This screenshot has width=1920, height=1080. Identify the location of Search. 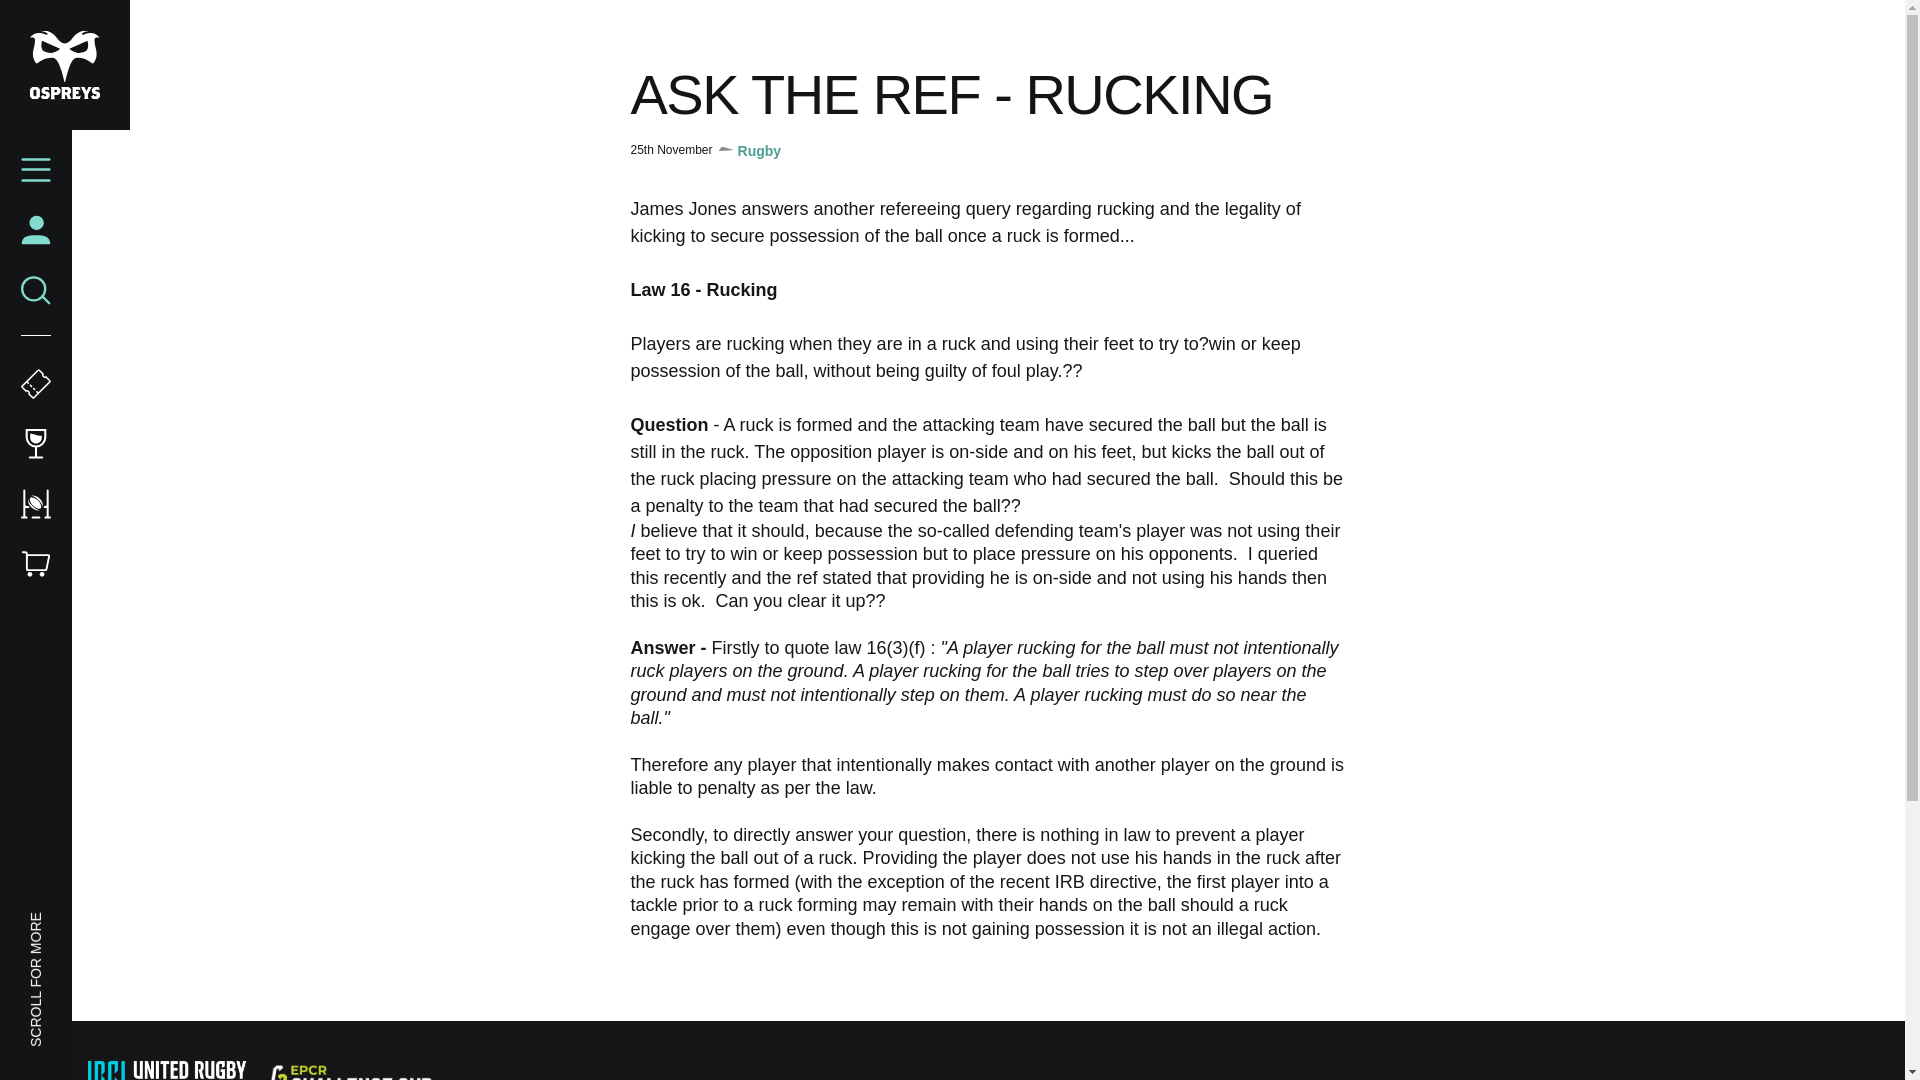
(36, 290).